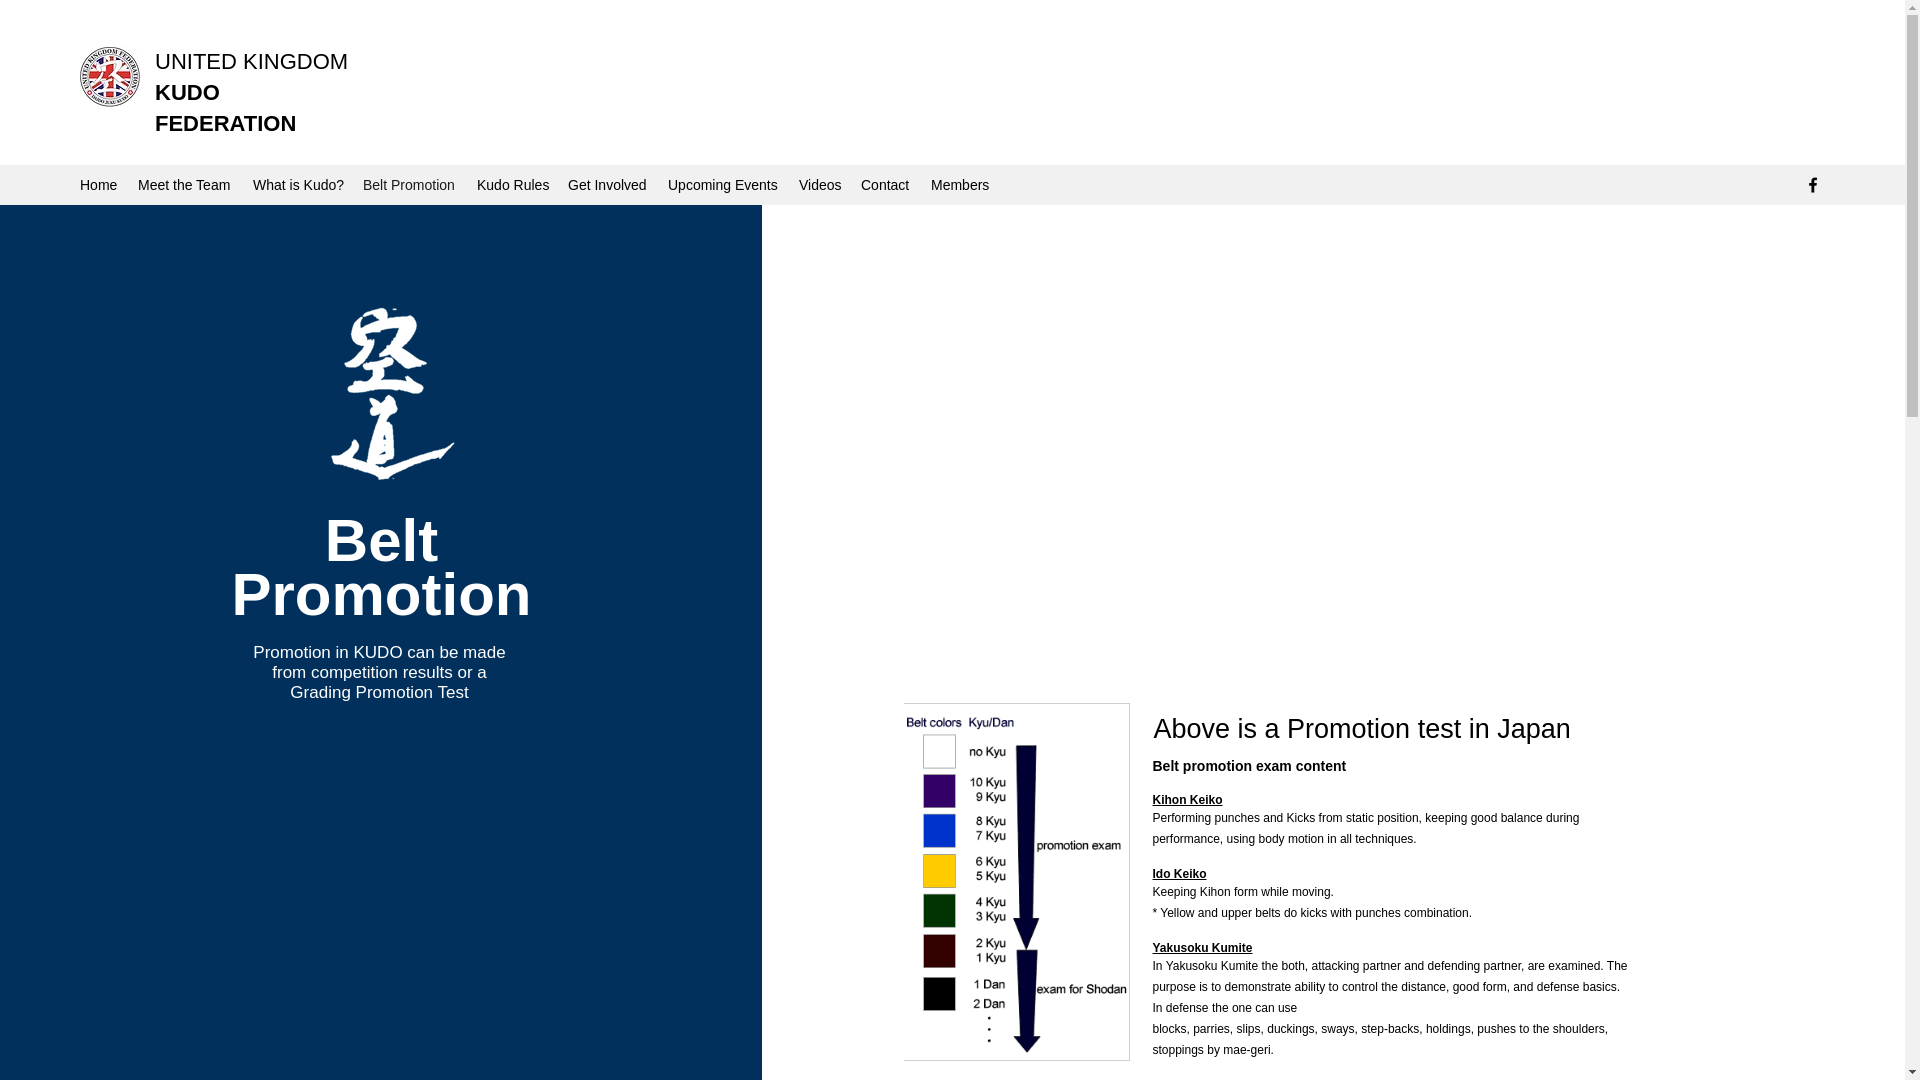 The height and width of the screenshot is (1080, 1920). What do you see at coordinates (186, 184) in the screenshot?
I see `Meet the Team` at bounding box center [186, 184].